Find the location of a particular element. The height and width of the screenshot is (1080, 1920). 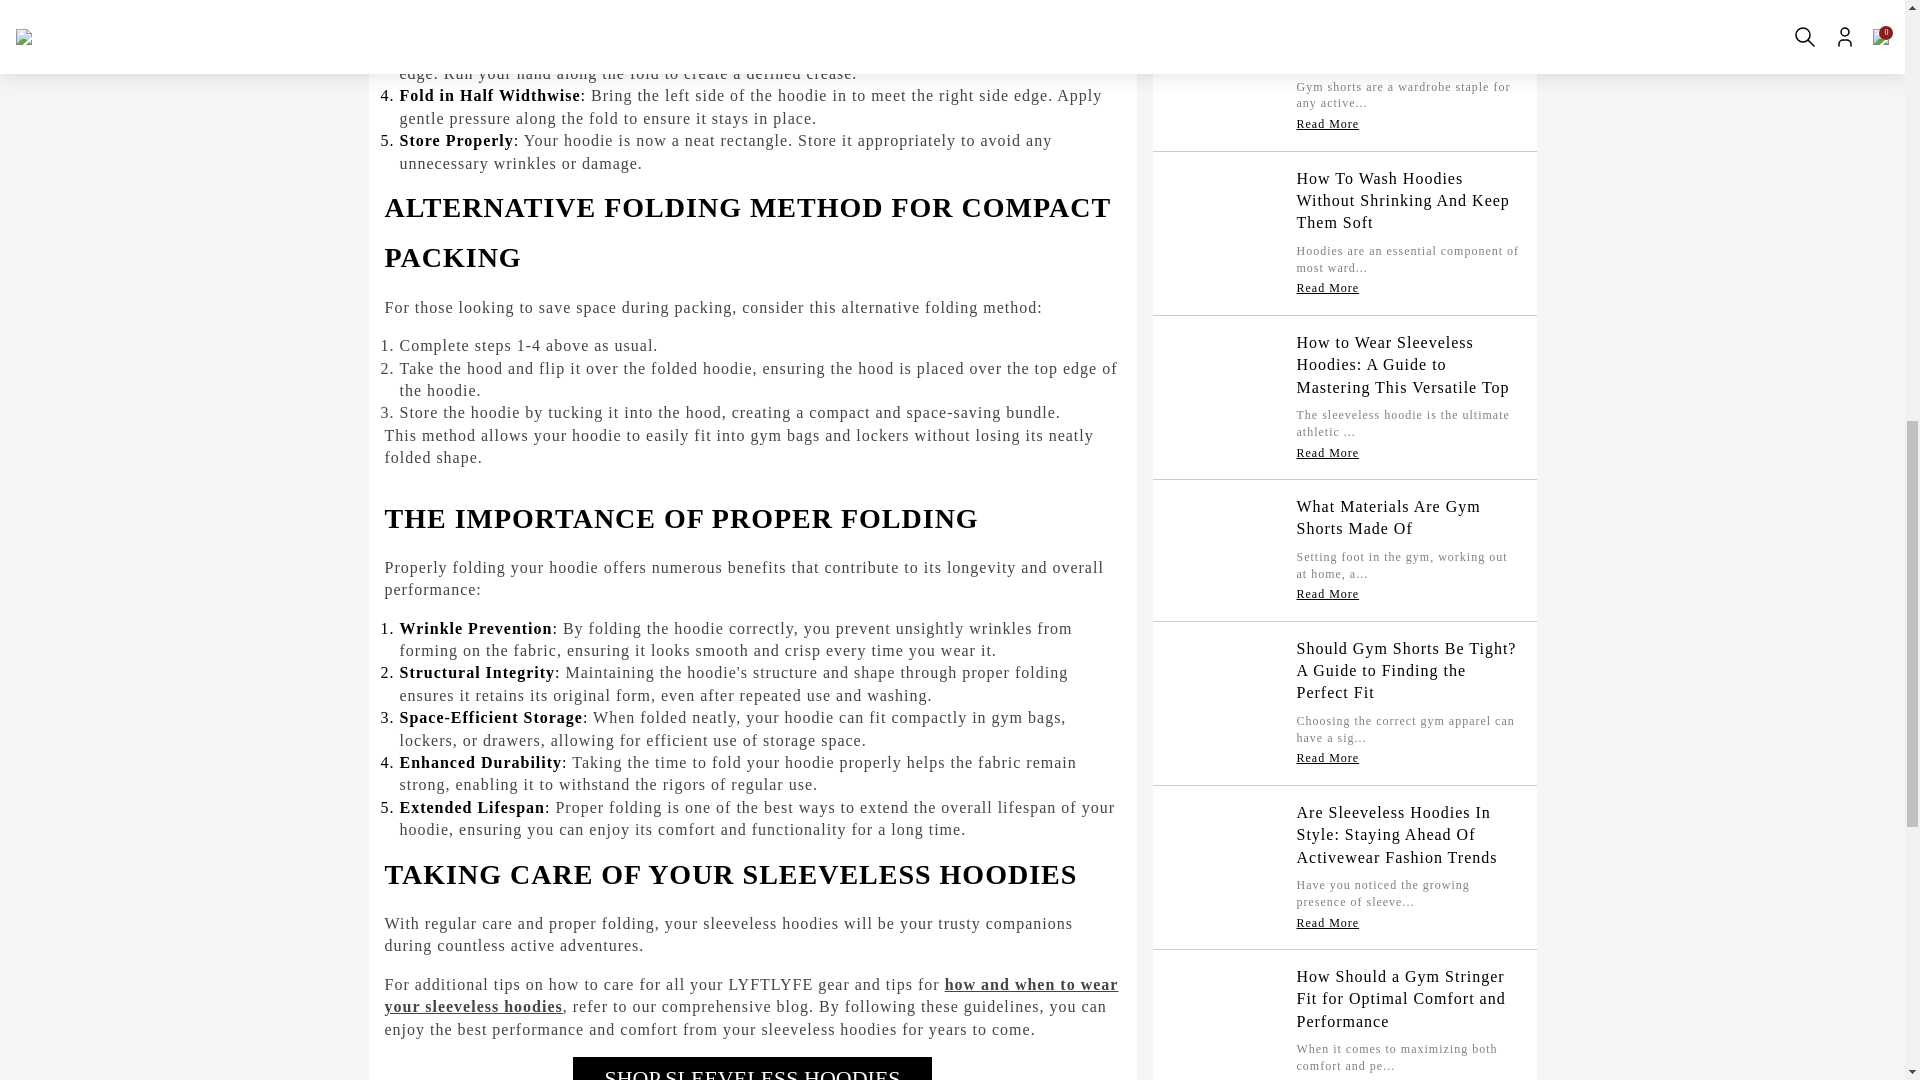

Read More is located at coordinates (1328, 673).